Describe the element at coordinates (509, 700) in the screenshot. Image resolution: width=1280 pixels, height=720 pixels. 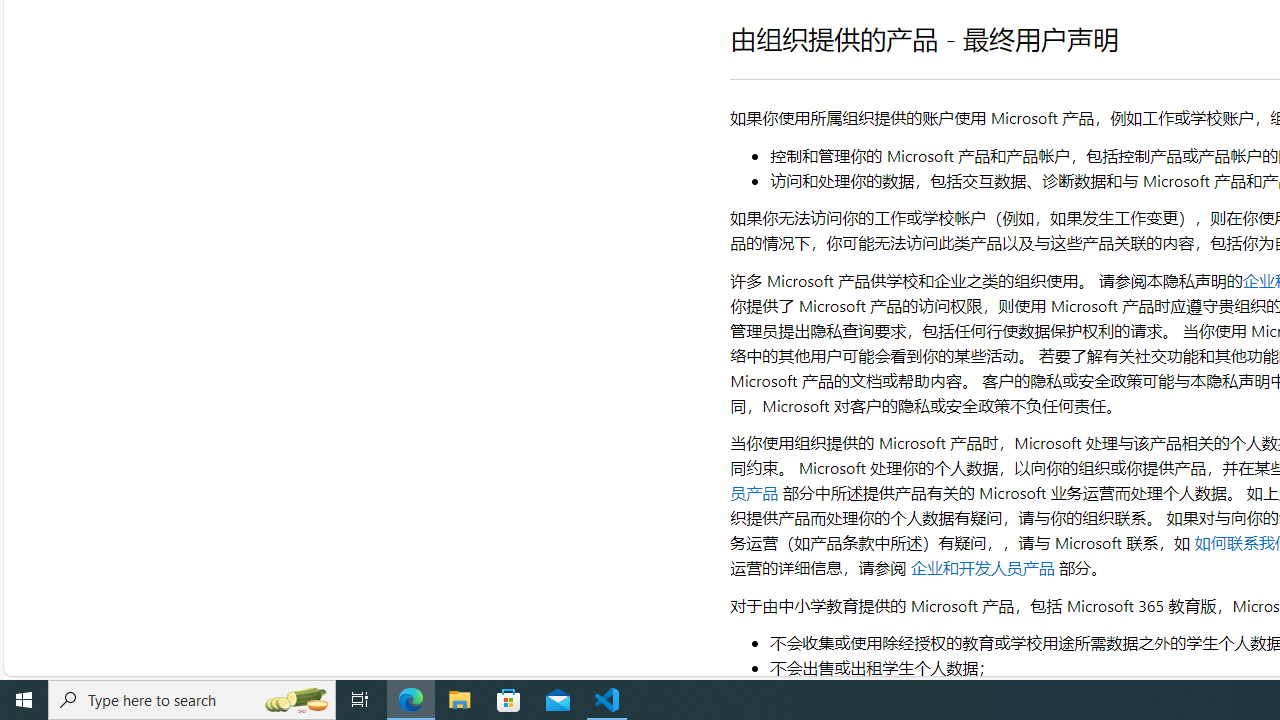
I see `Microsoft Store` at that location.